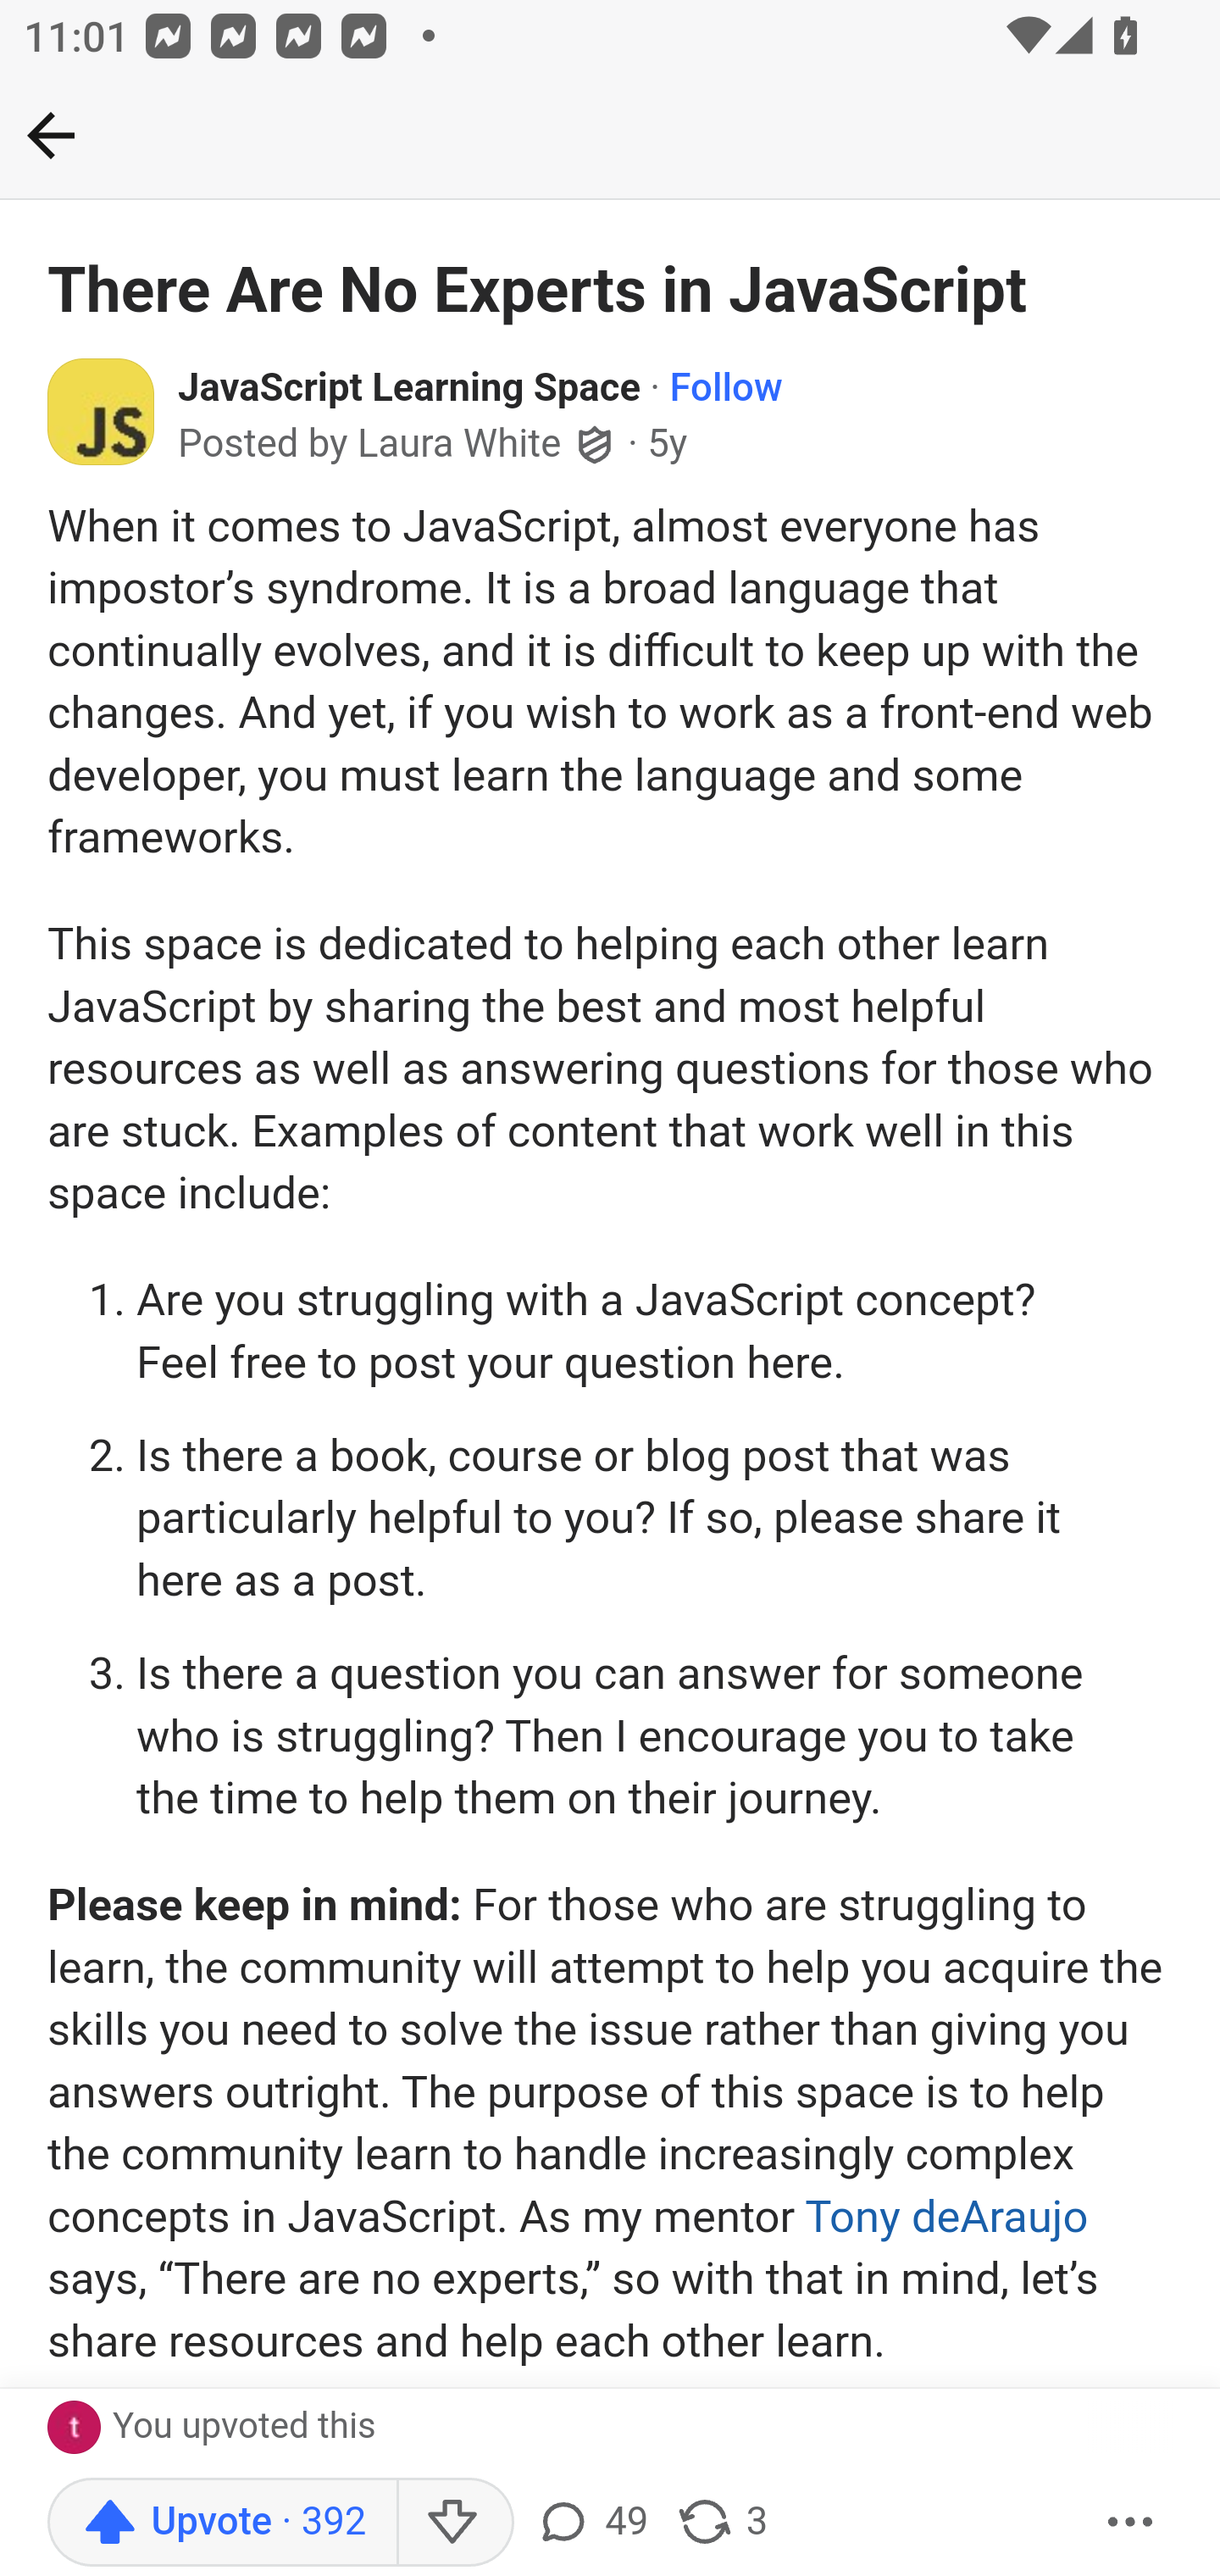 The width and height of the screenshot is (1220, 2576). I want to click on JavaScript Learning Space, so click(410, 390).